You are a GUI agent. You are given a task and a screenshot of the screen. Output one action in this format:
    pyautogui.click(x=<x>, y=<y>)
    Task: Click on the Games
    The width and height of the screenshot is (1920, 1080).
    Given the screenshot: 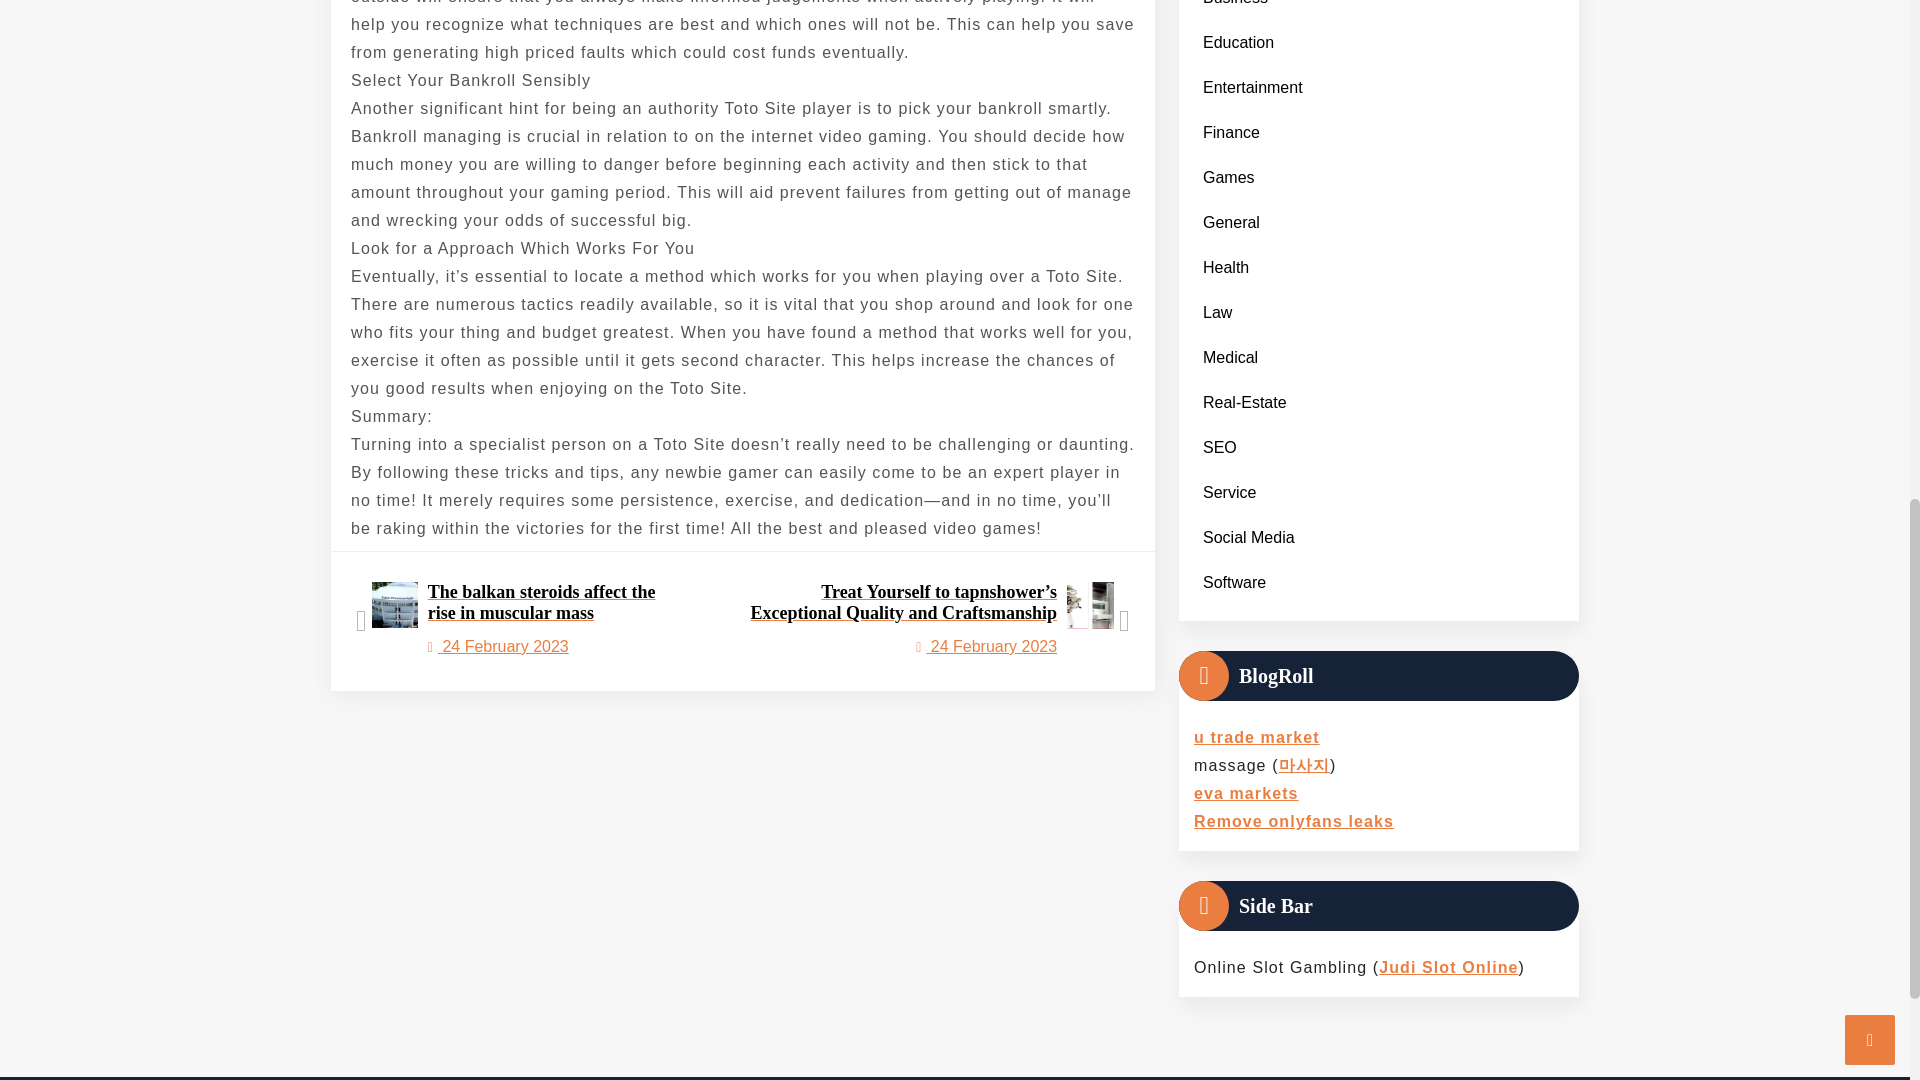 What is the action you would take?
    pyautogui.click(x=1228, y=177)
    